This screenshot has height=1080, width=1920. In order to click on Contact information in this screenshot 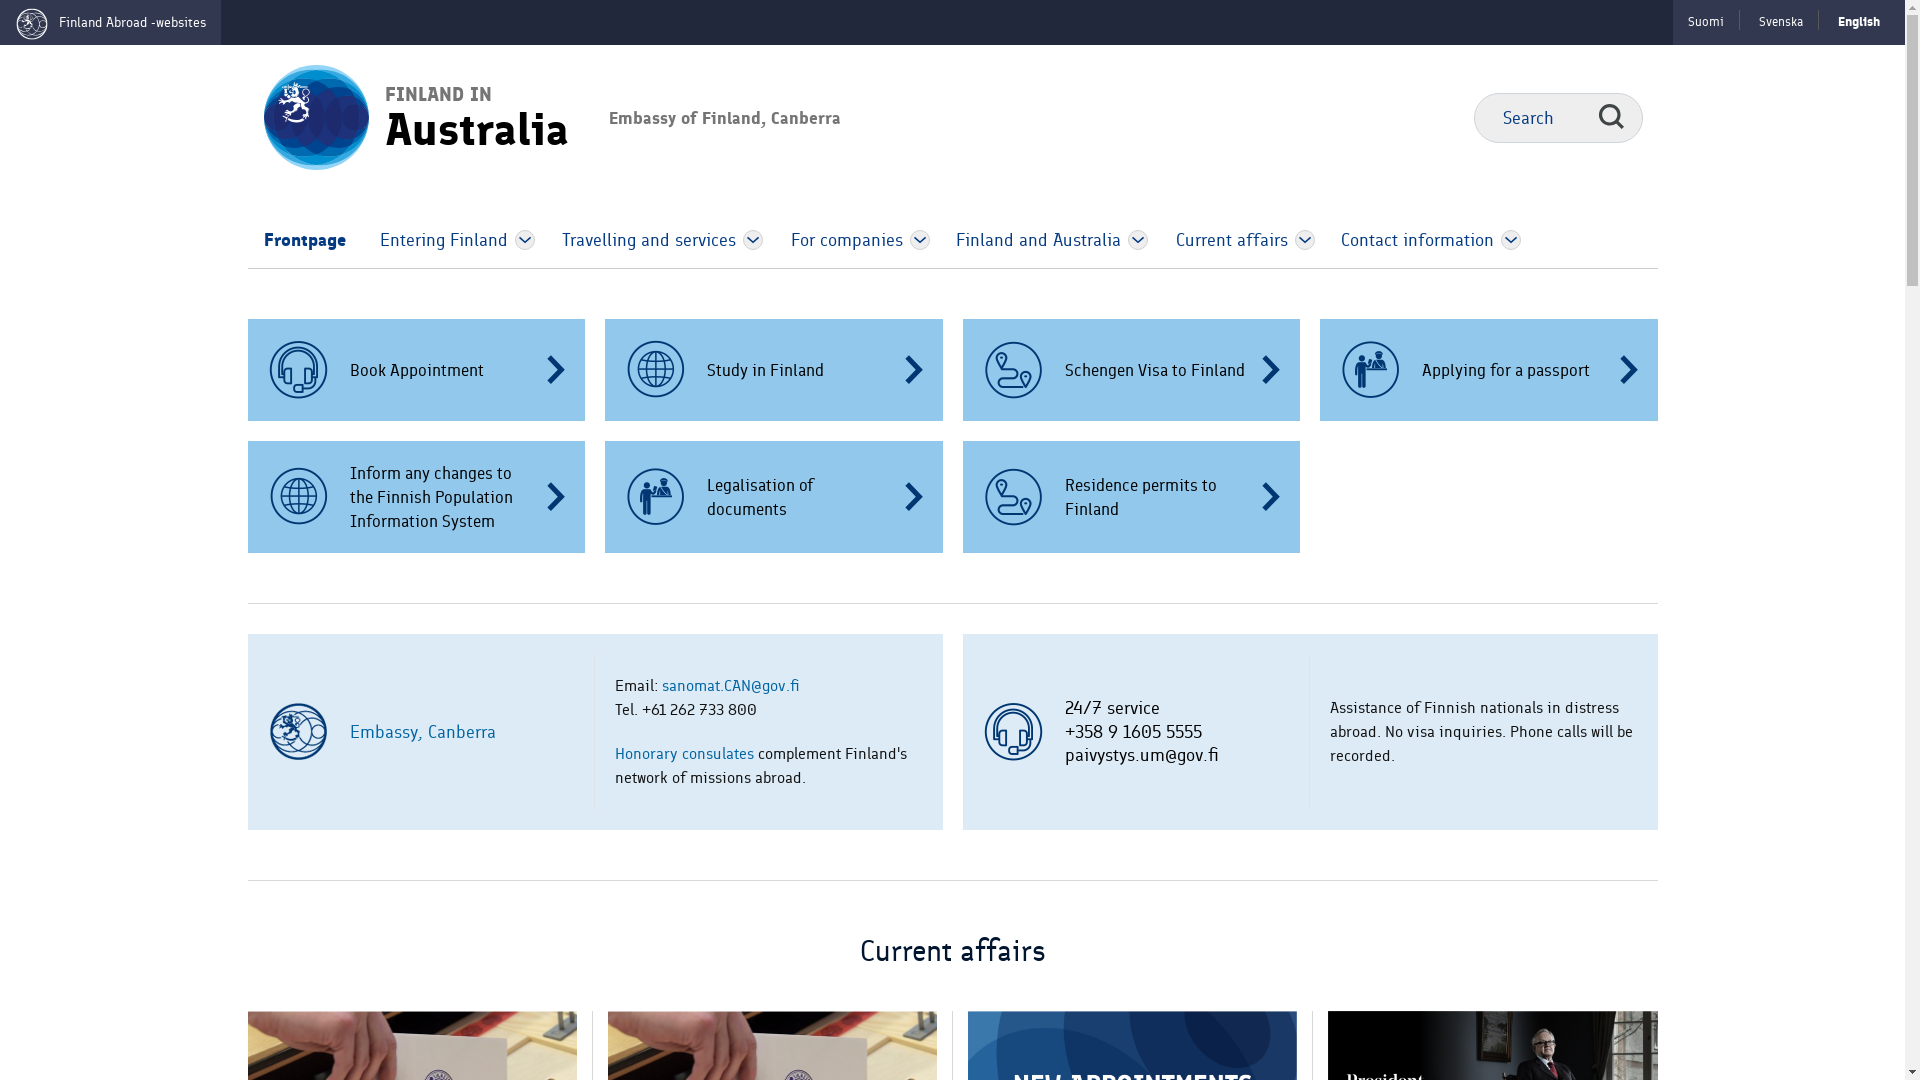, I will do `click(1409, 240)`.